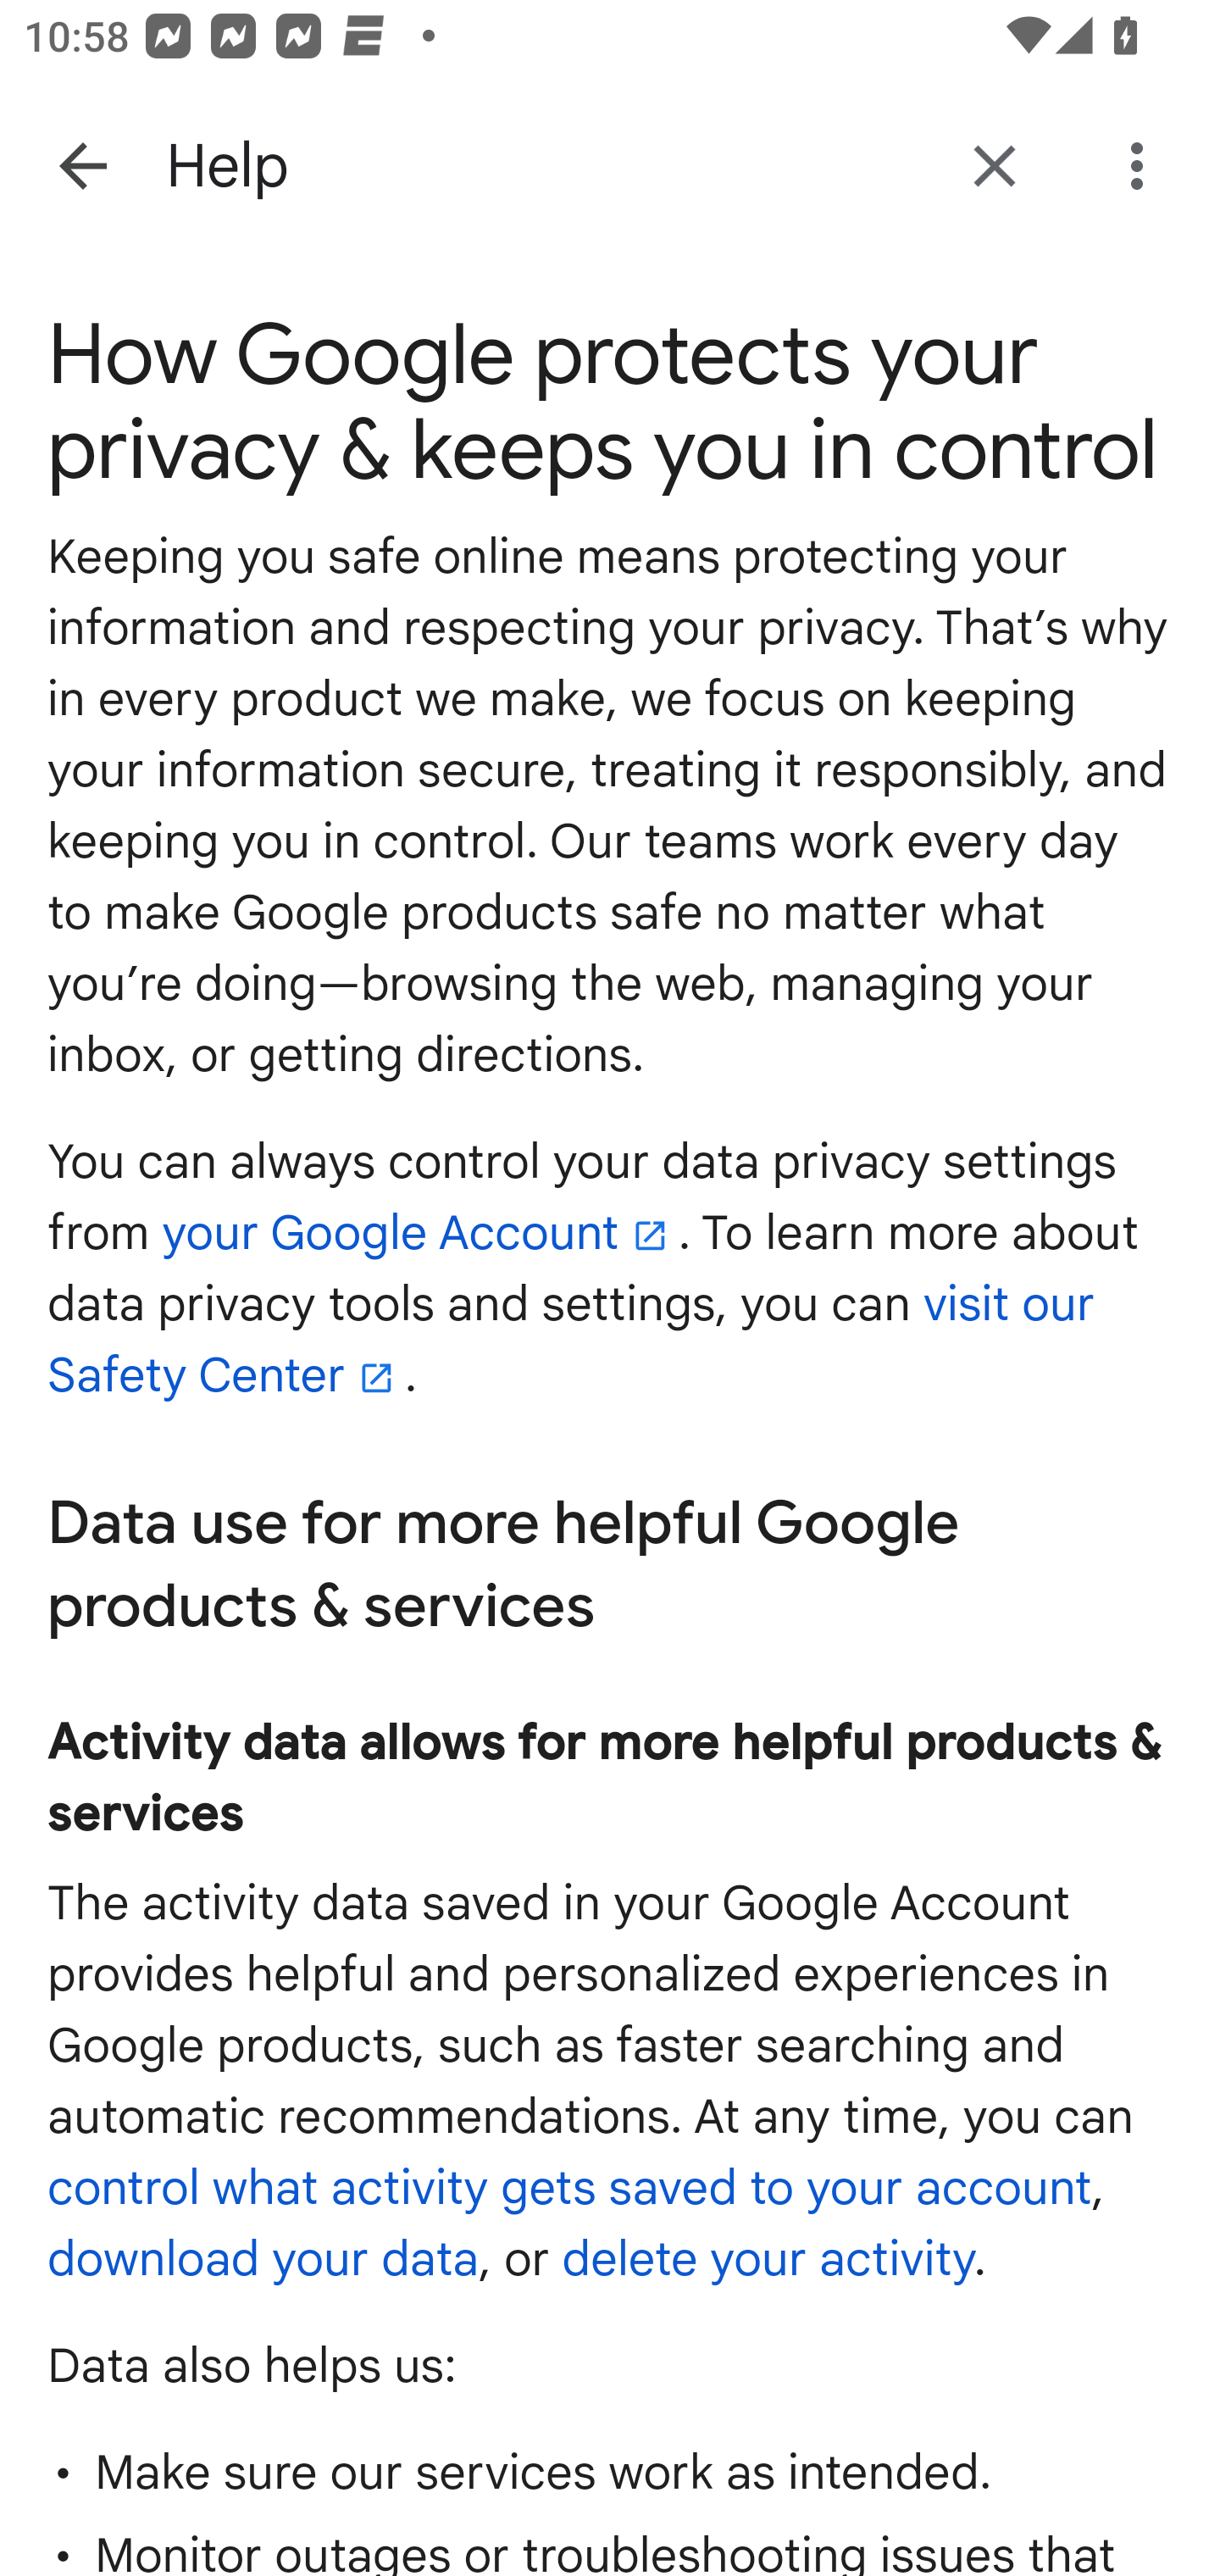  I want to click on delete your activity, so click(767, 2261).